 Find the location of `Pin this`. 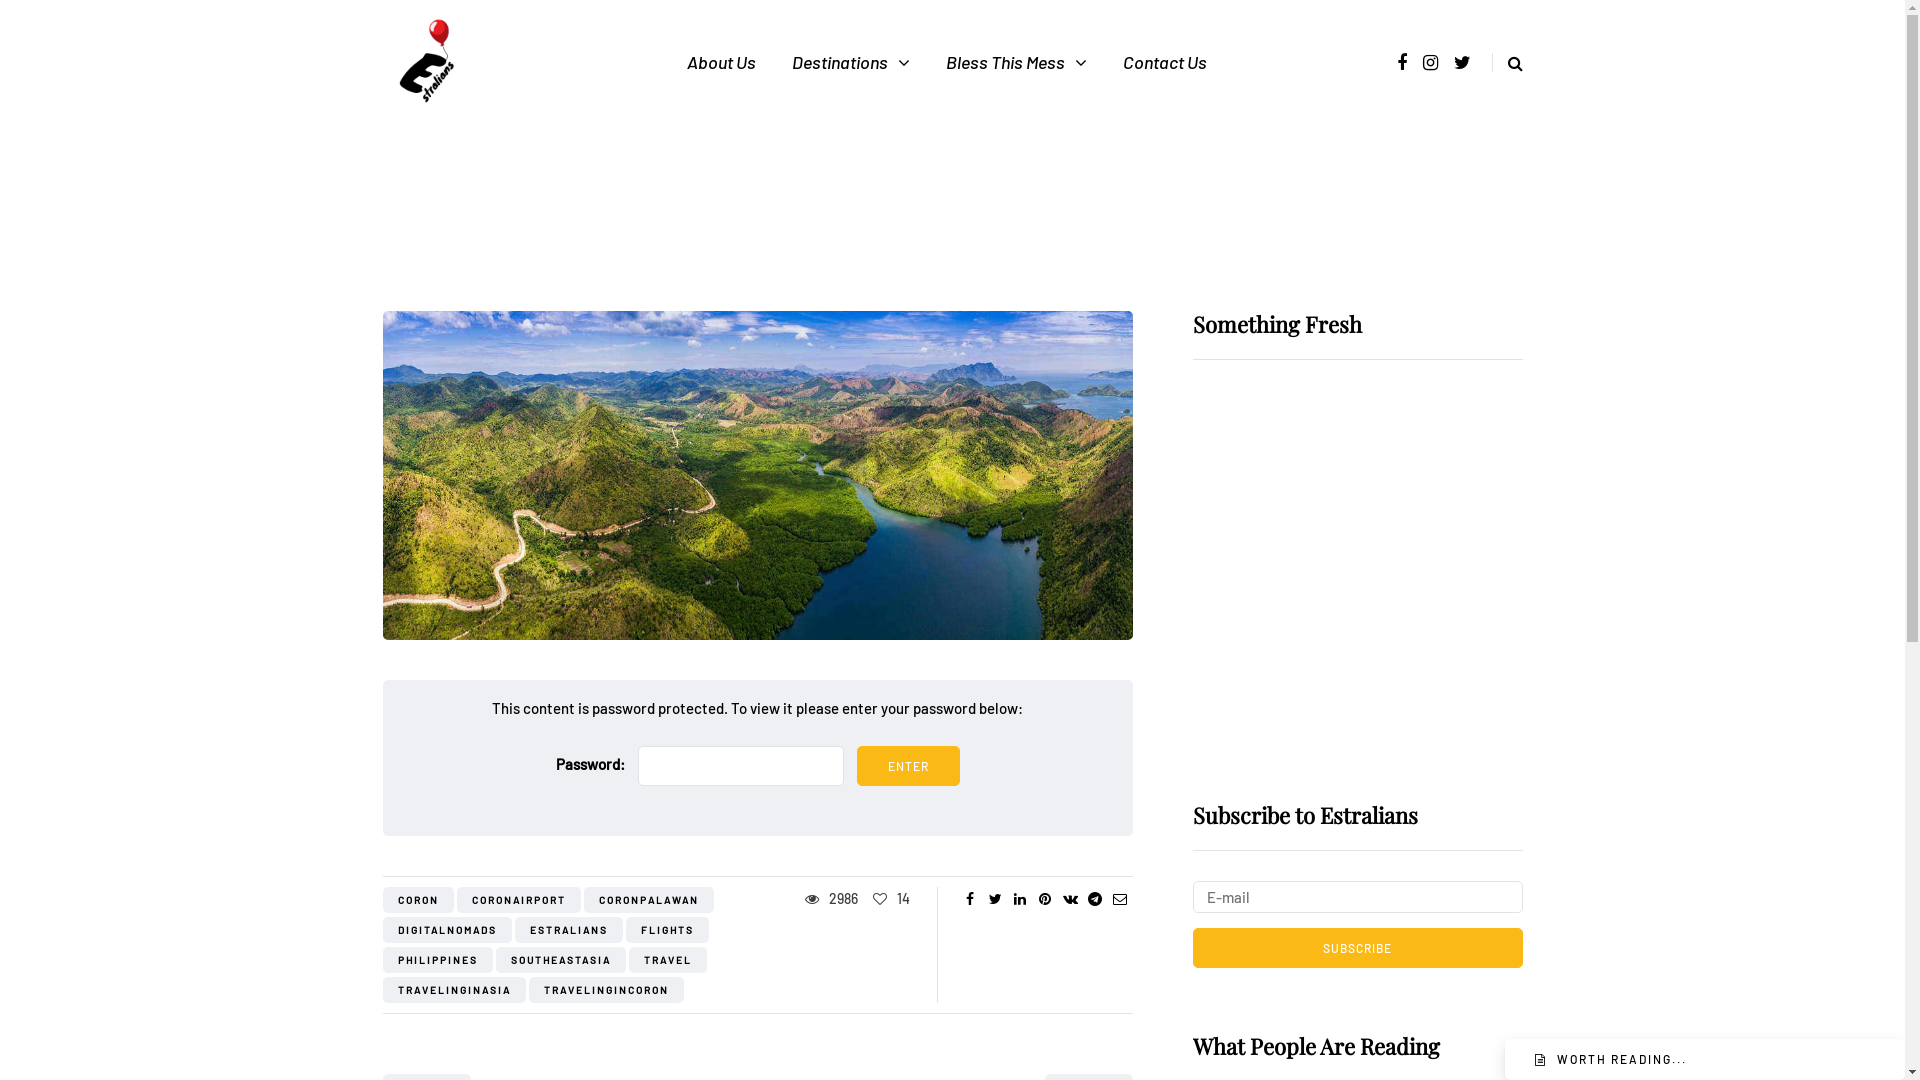

Pin this is located at coordinates (1044, 899).